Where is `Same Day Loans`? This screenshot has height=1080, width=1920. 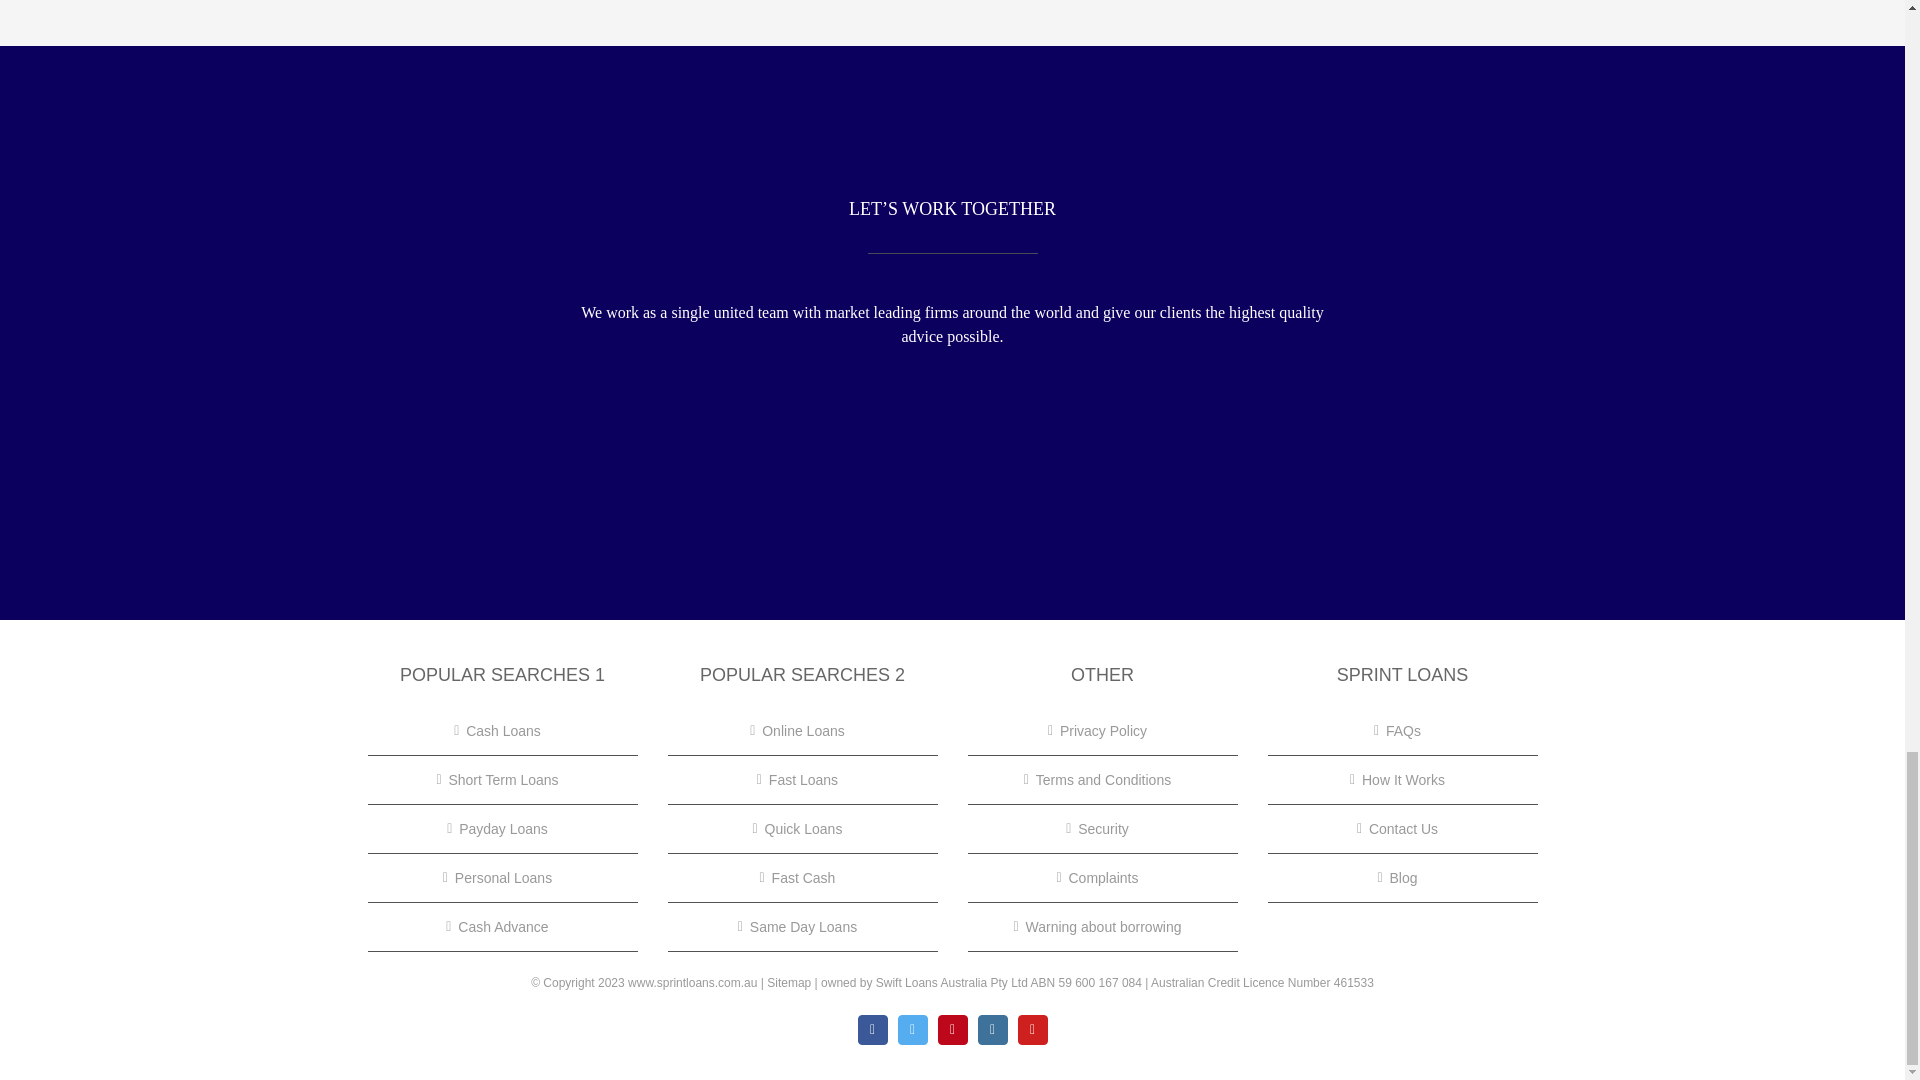
Same Day Loans is located at coordinates (803, 926).